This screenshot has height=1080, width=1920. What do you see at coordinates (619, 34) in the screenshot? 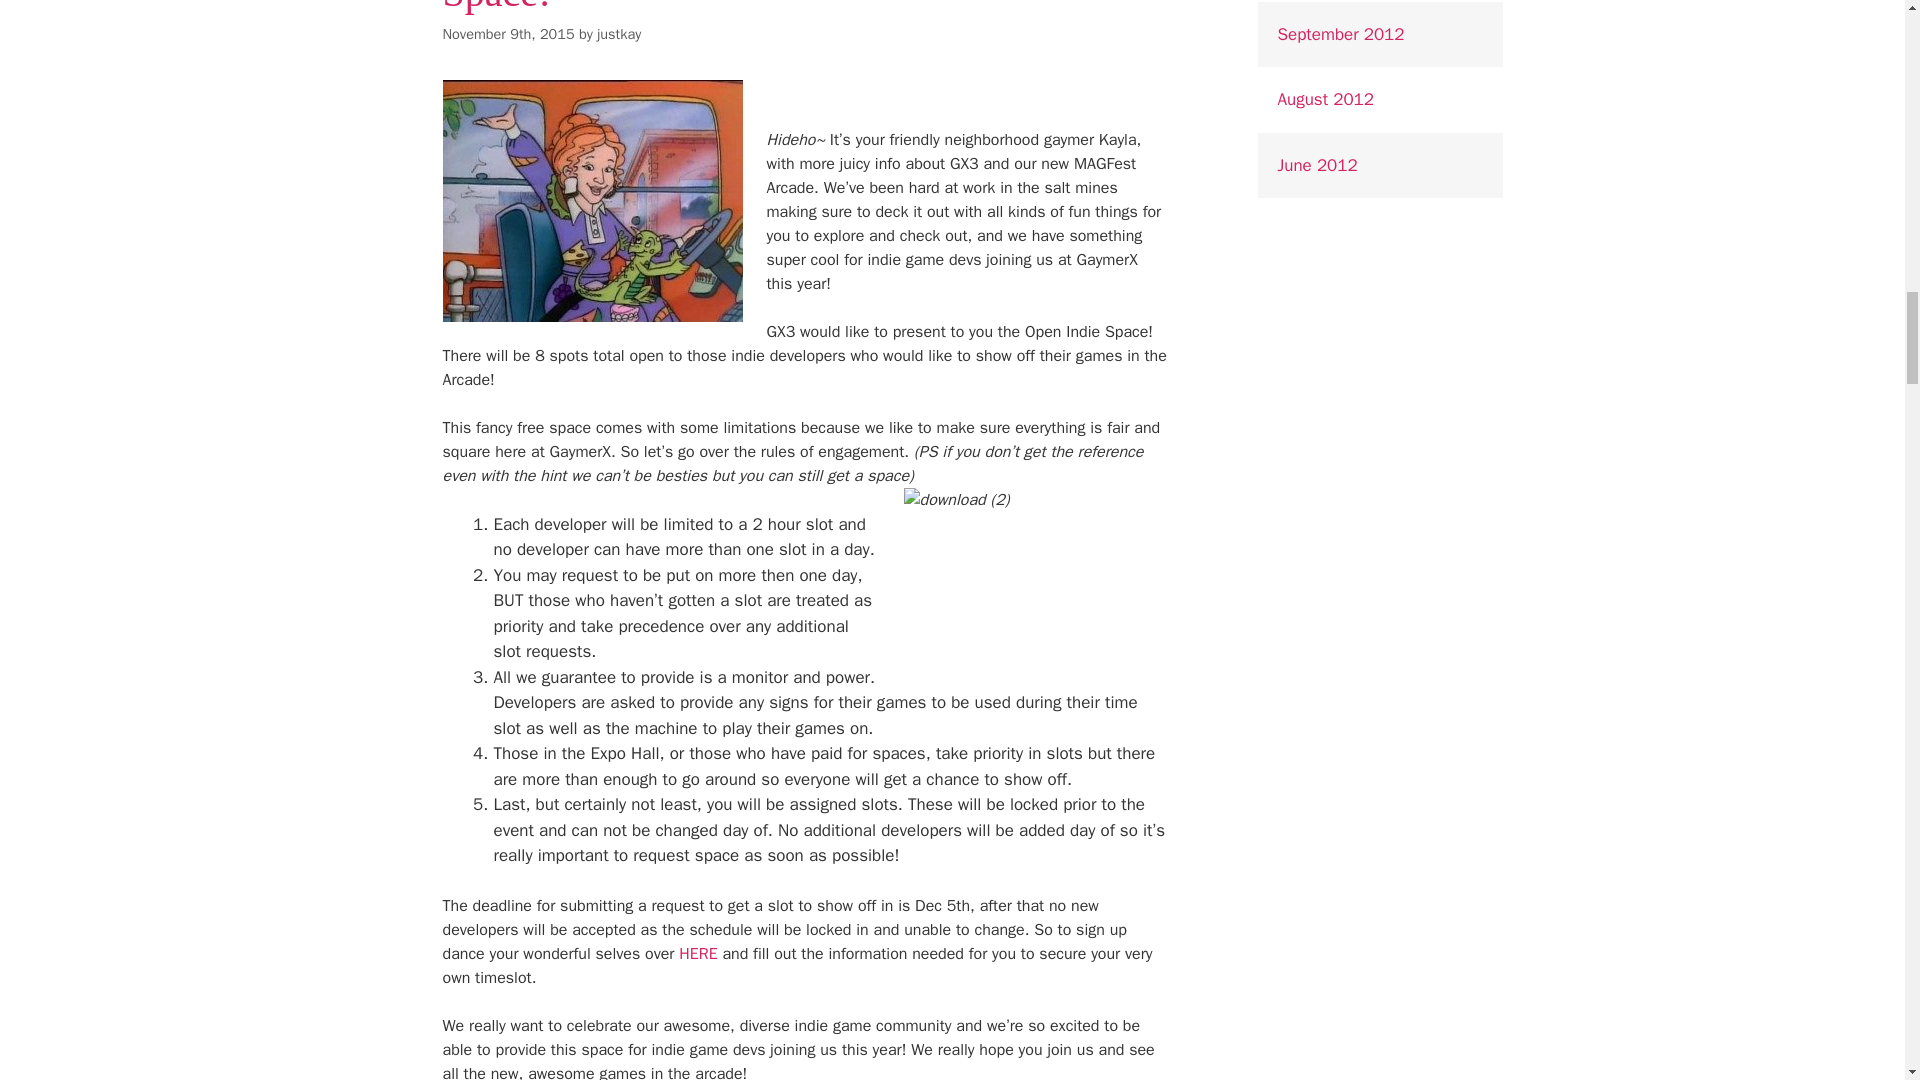
I see `justkay` at bounding box center [619, 34].